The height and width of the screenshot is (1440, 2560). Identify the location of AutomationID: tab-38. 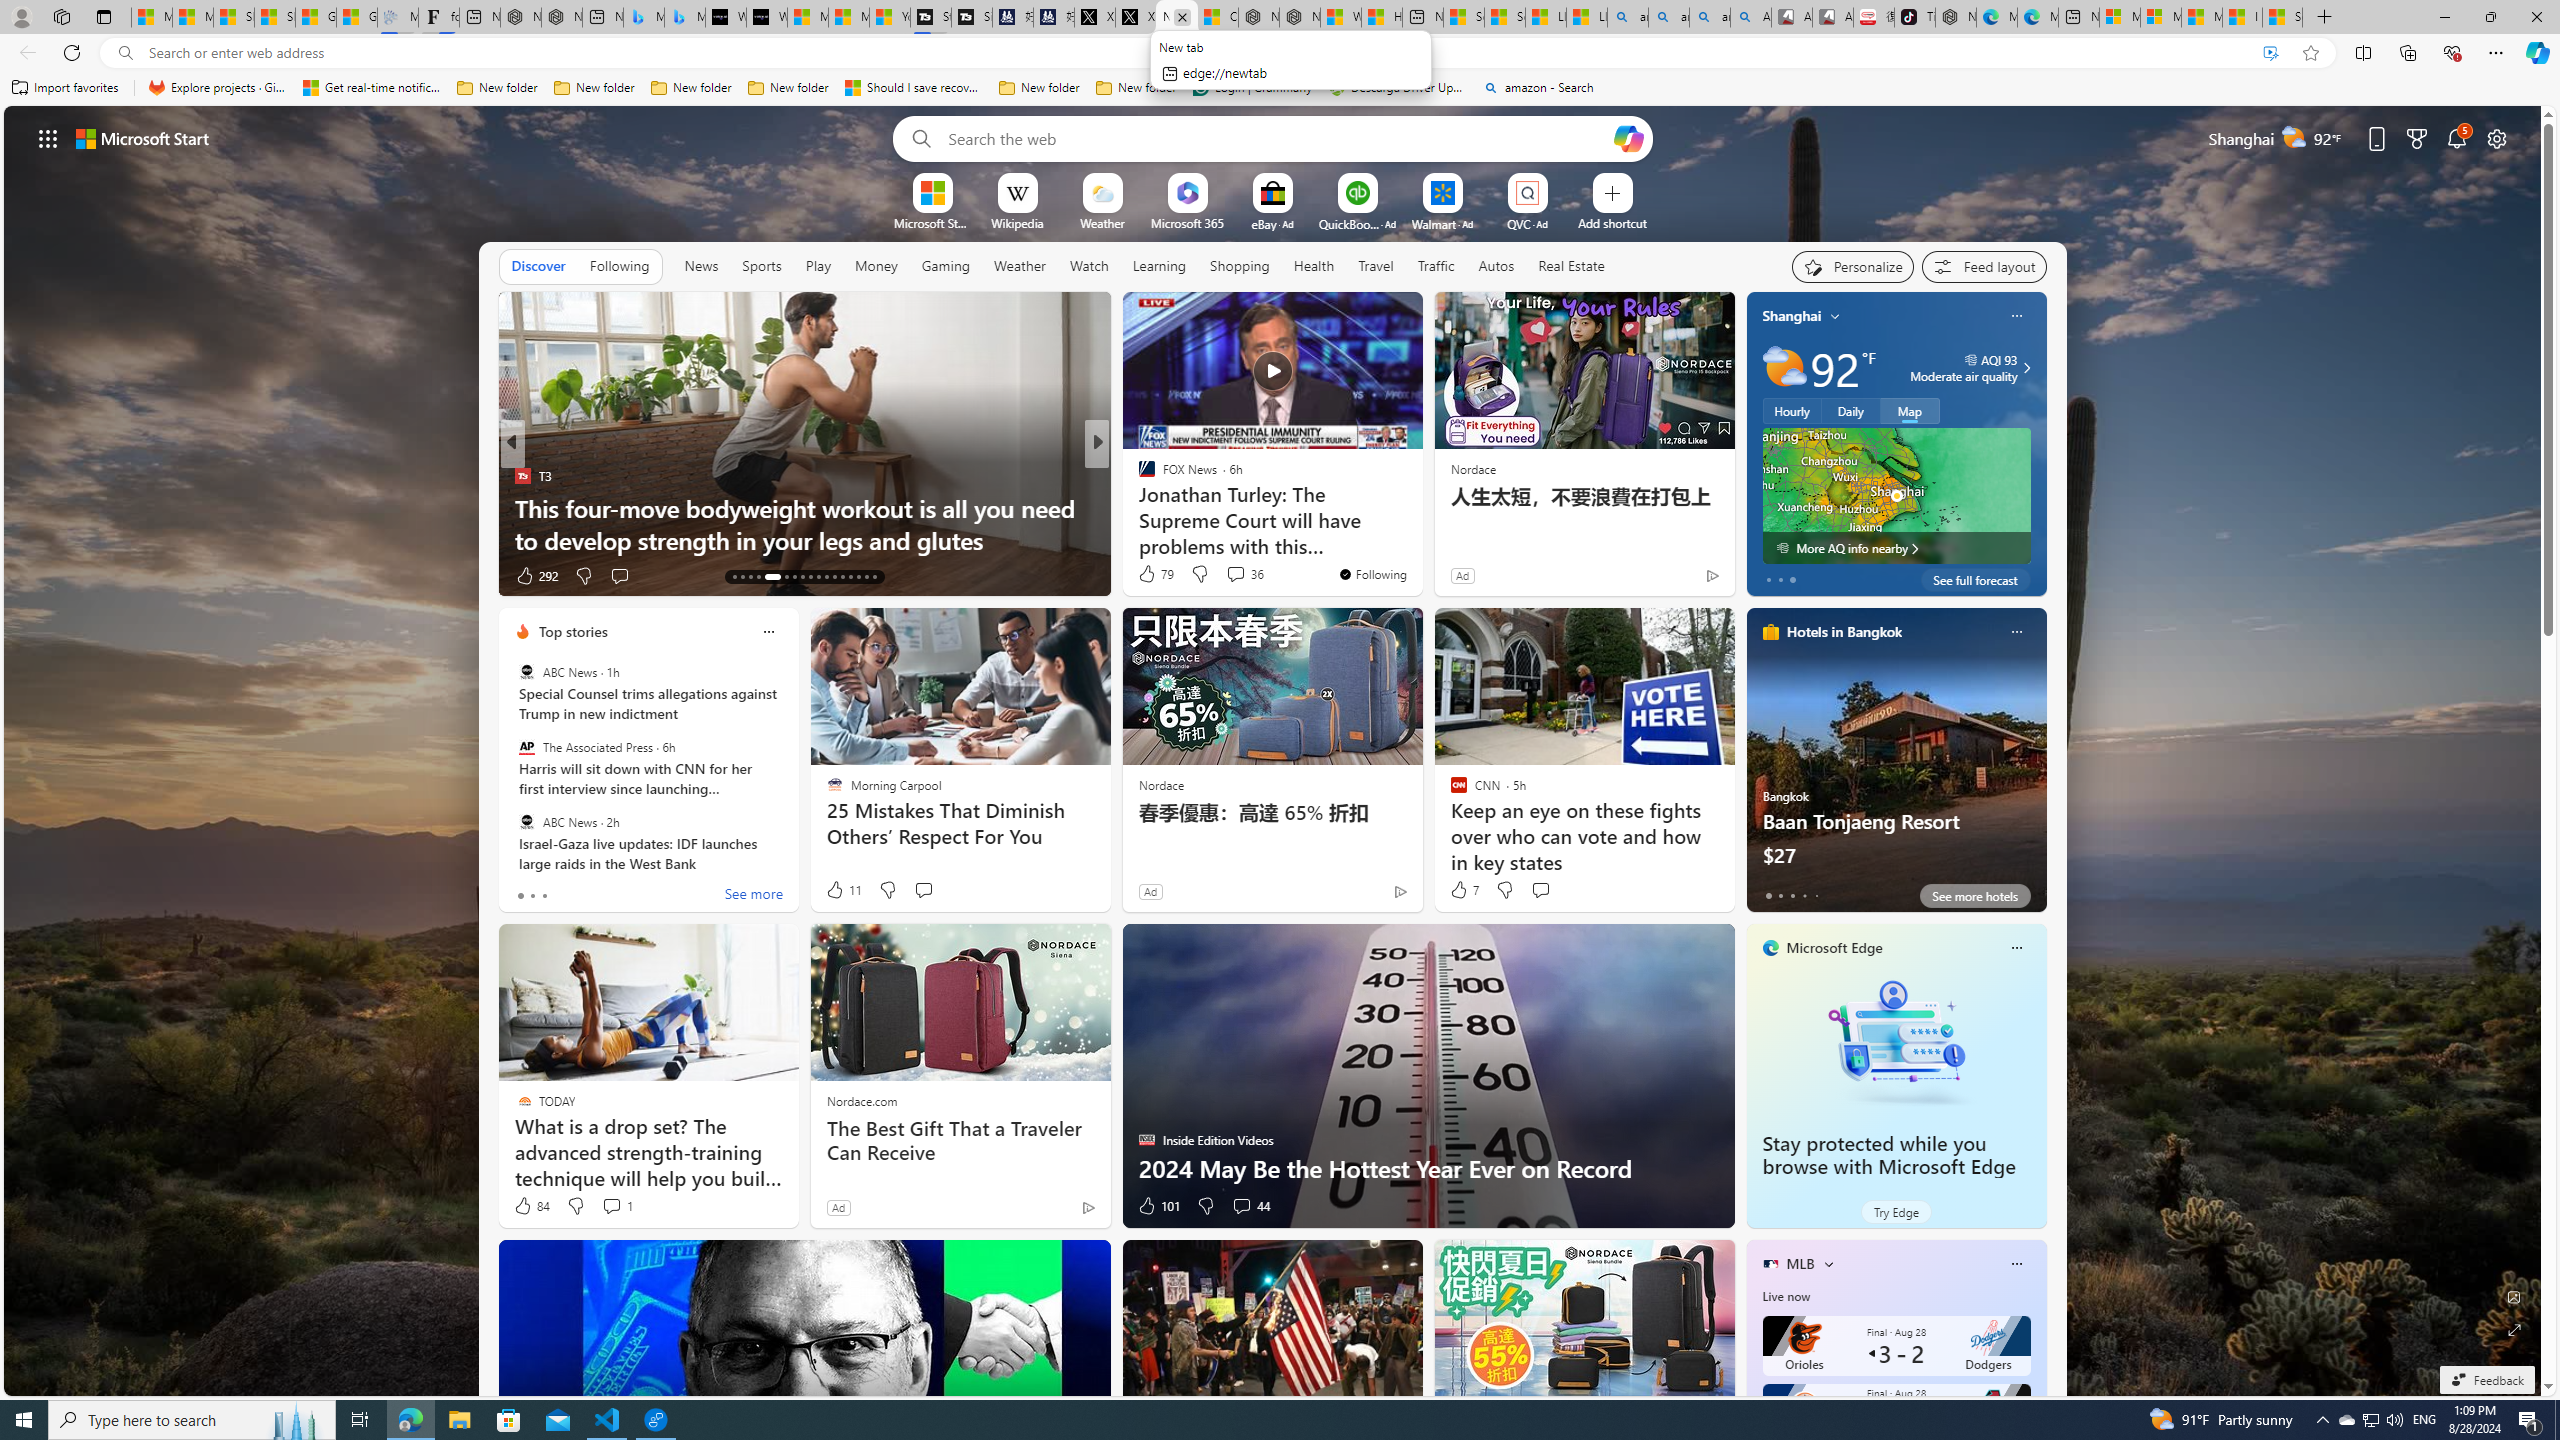
(858, 577).